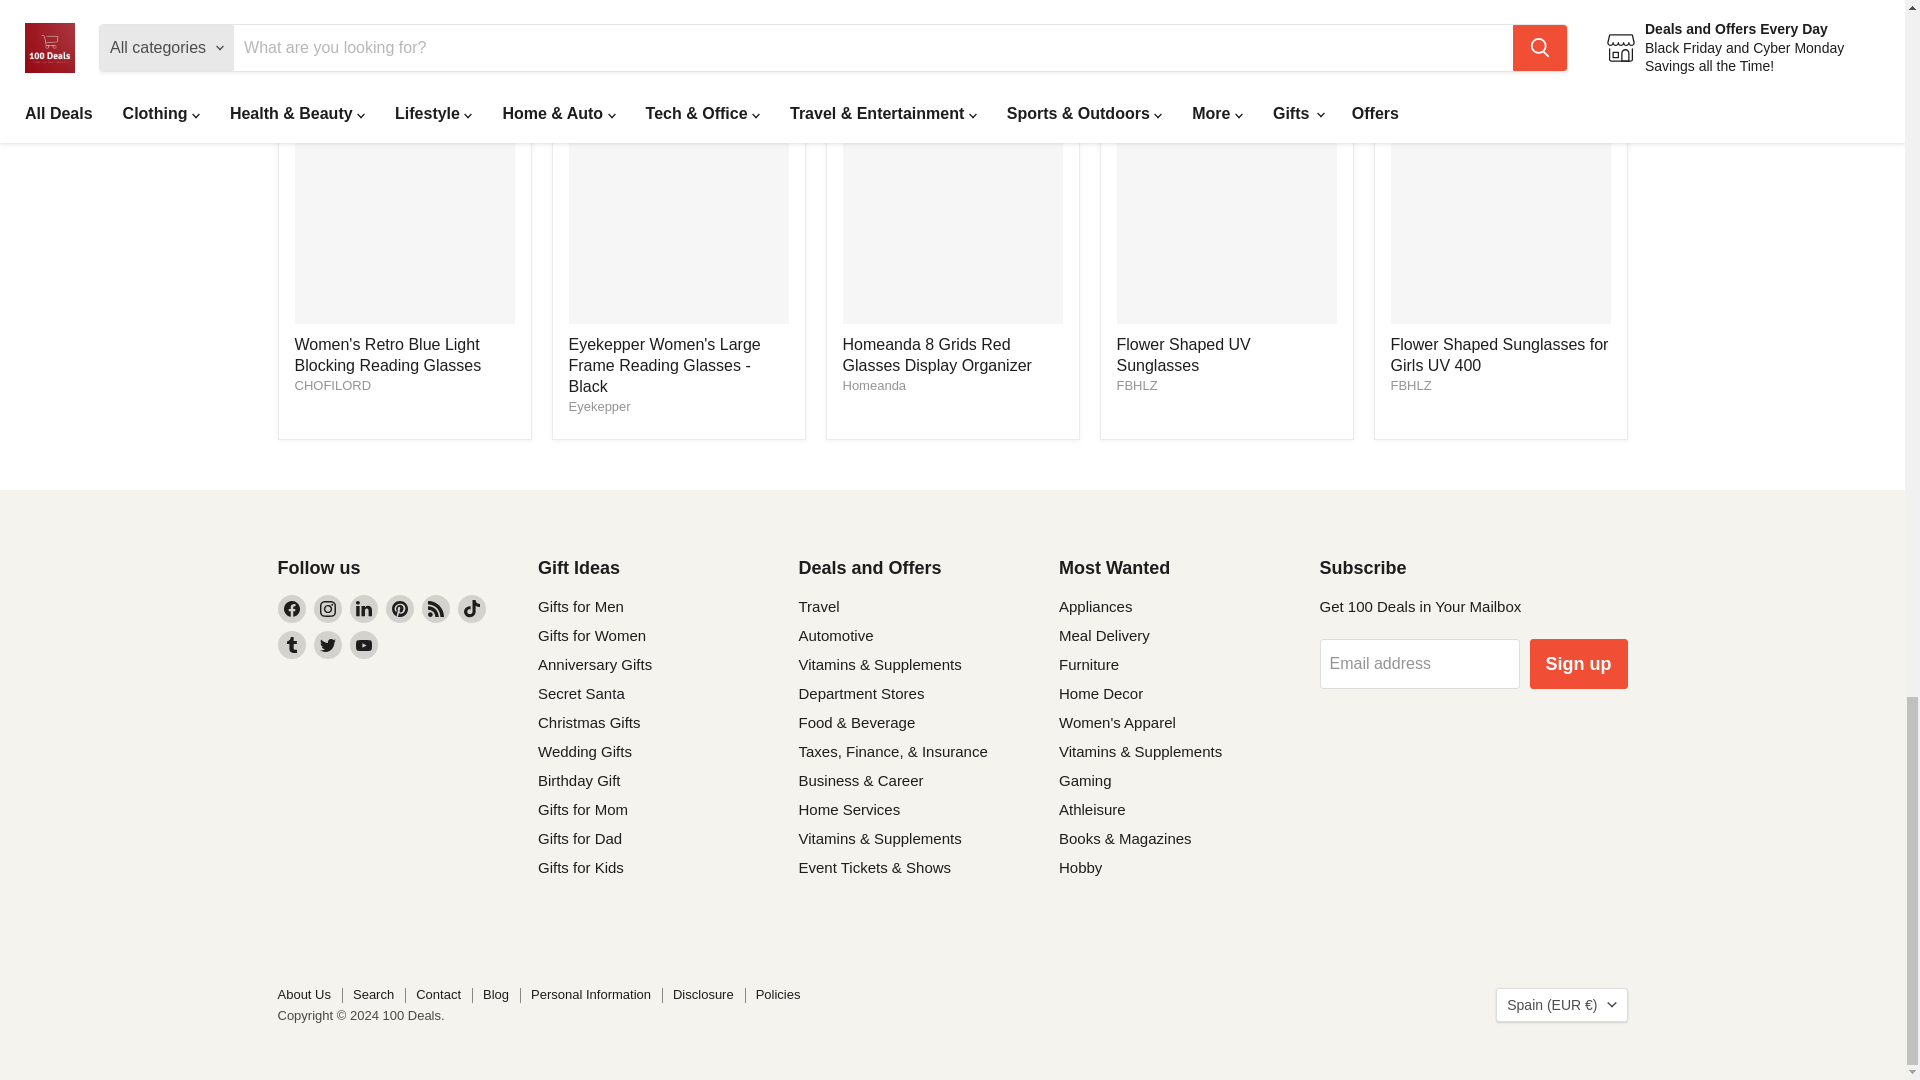 This screenshot has height=1080, width=1920. What do you see at coordinates (598, 406) in the screenshot?
I see `Eyekepper` at bounding box center [598, 406].